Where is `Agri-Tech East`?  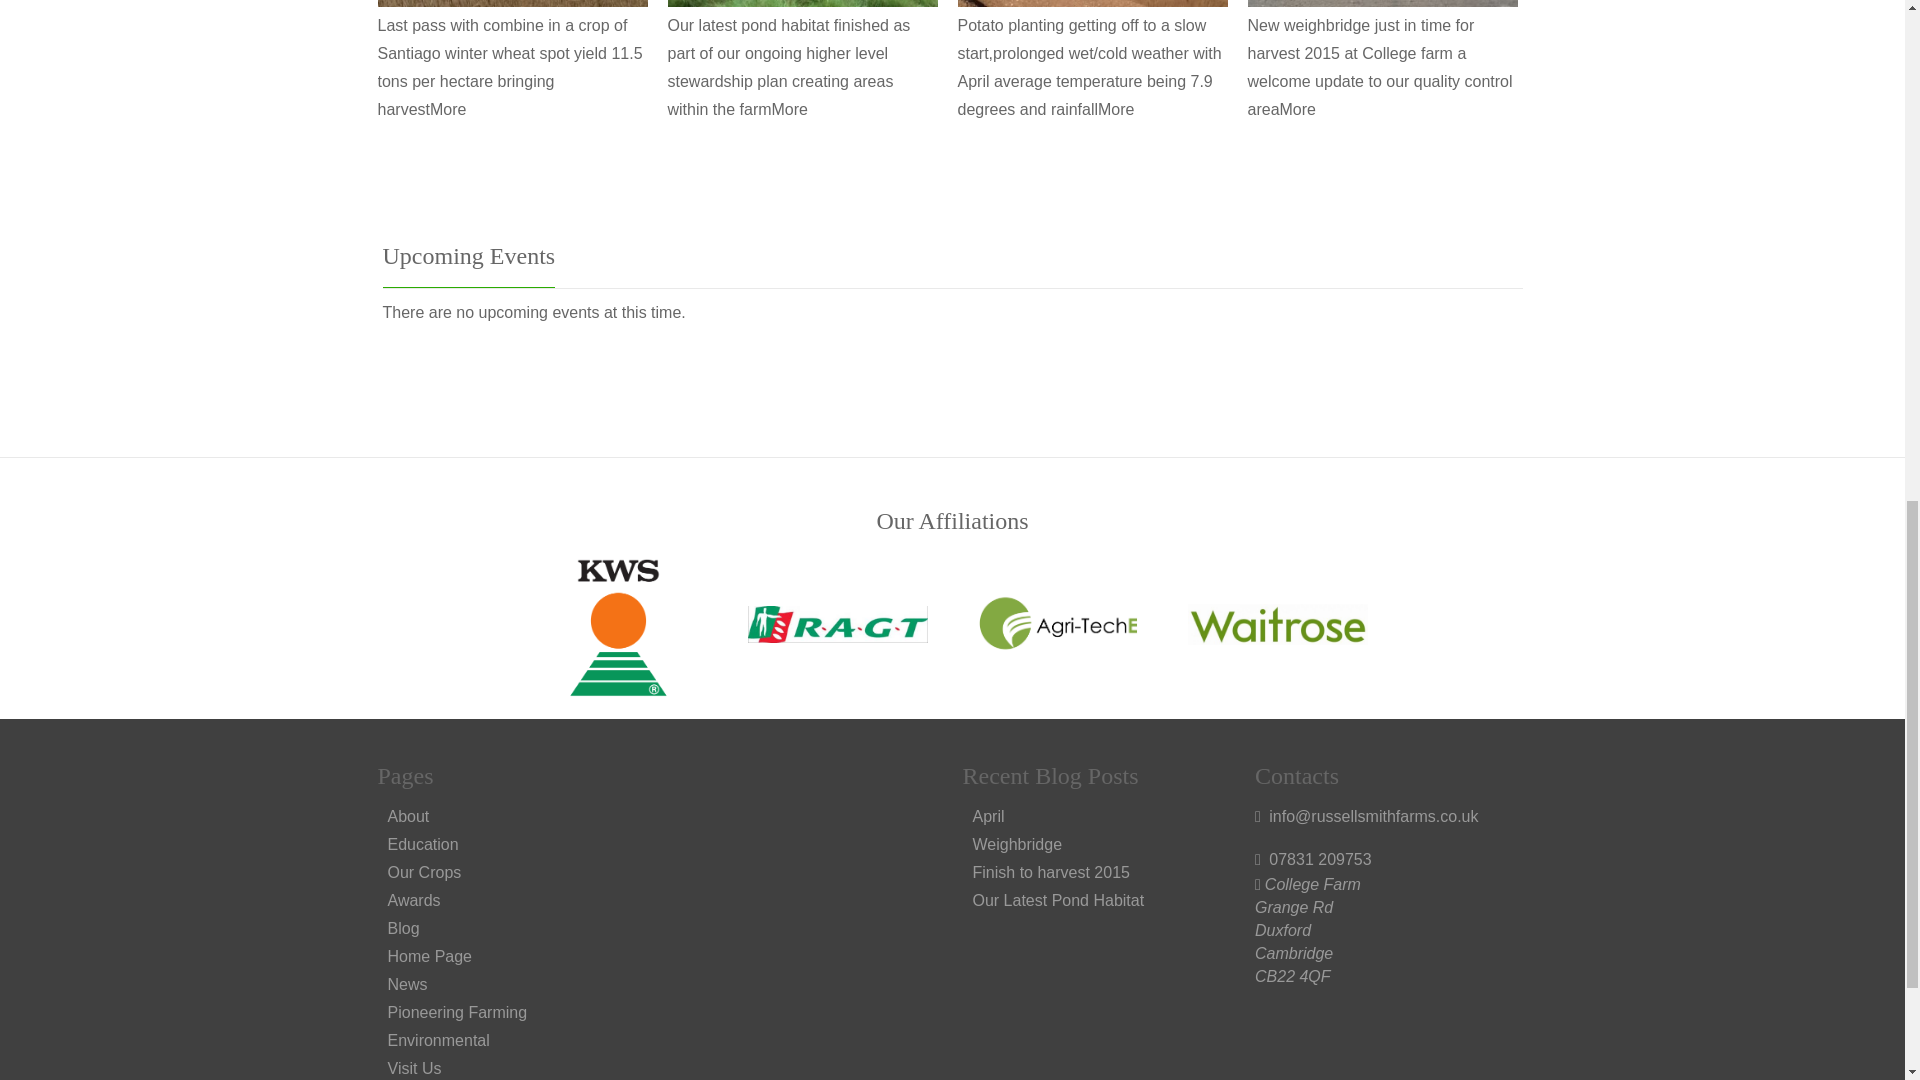
Agri-Tech East is located at coordinates (1058, 623).